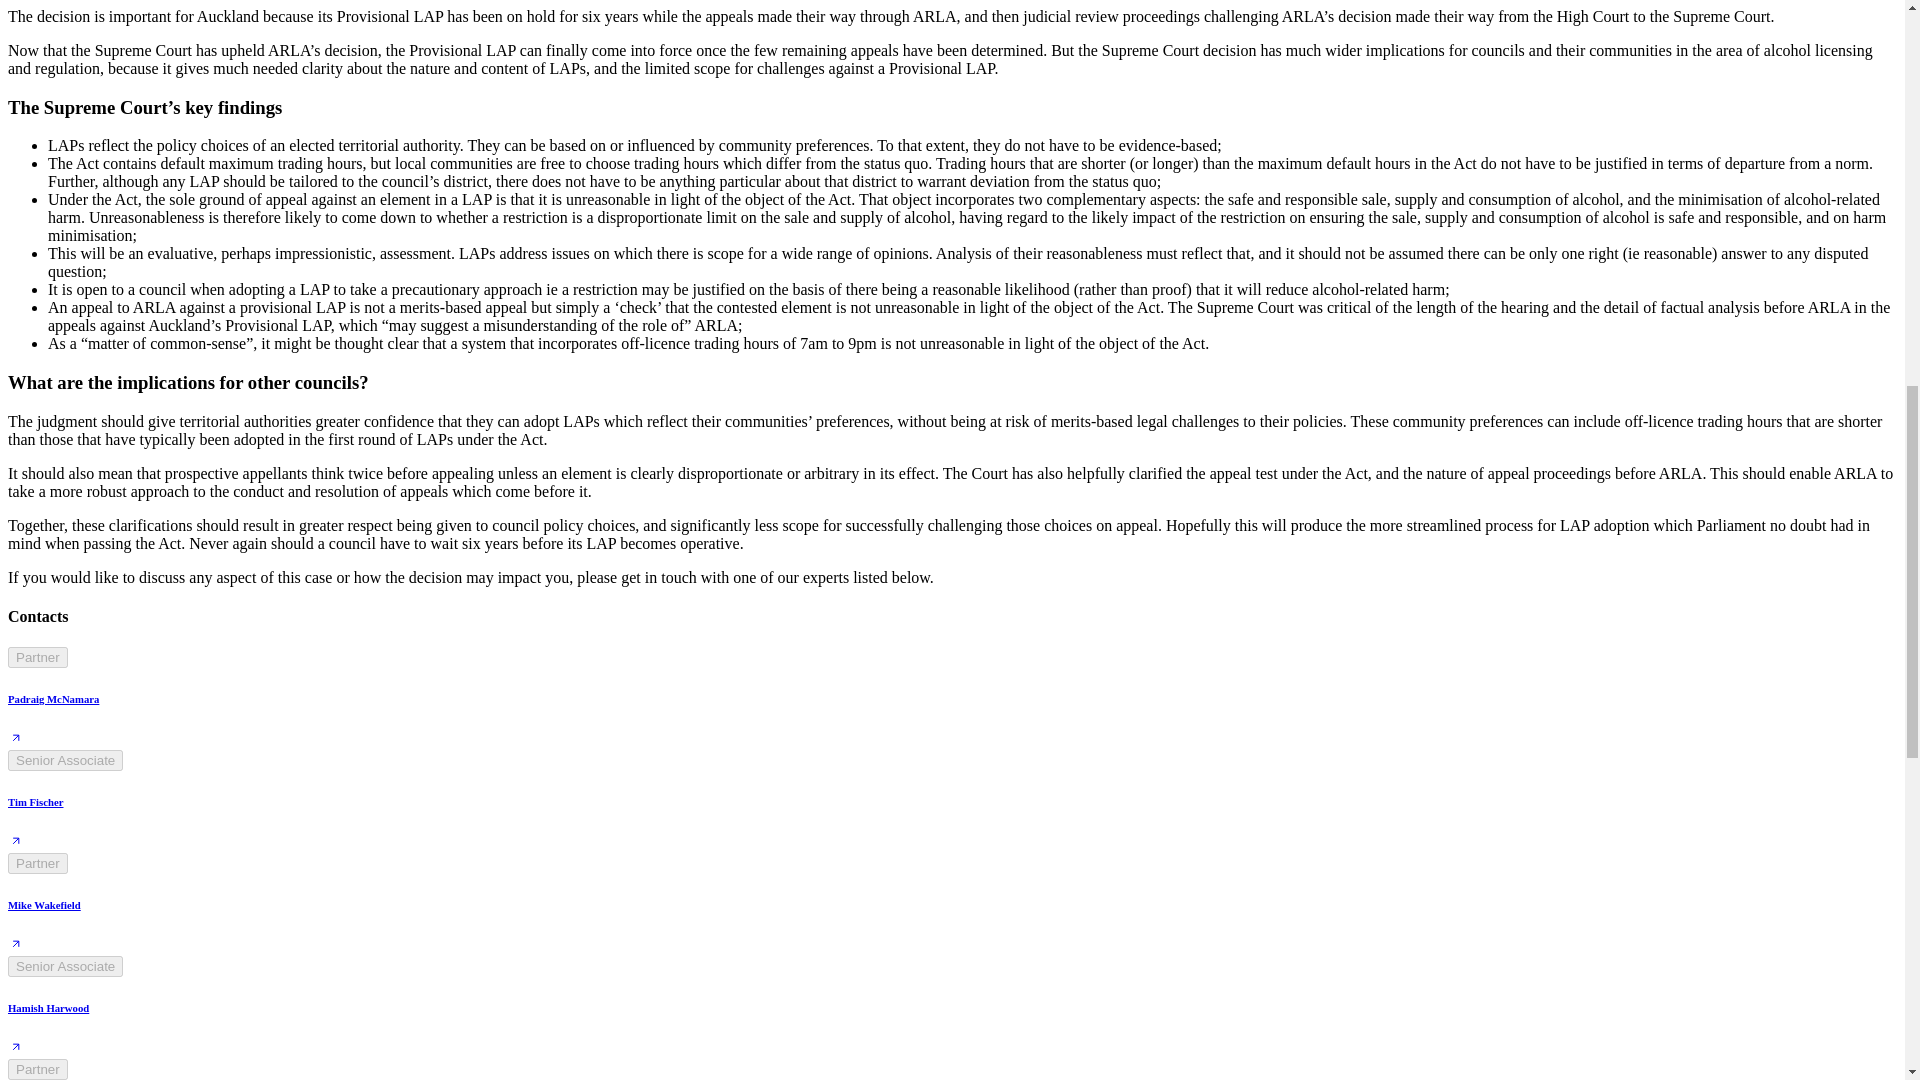 This screenshot has width=1920, height=1080. I want to click on Partner, so click(37, 657).